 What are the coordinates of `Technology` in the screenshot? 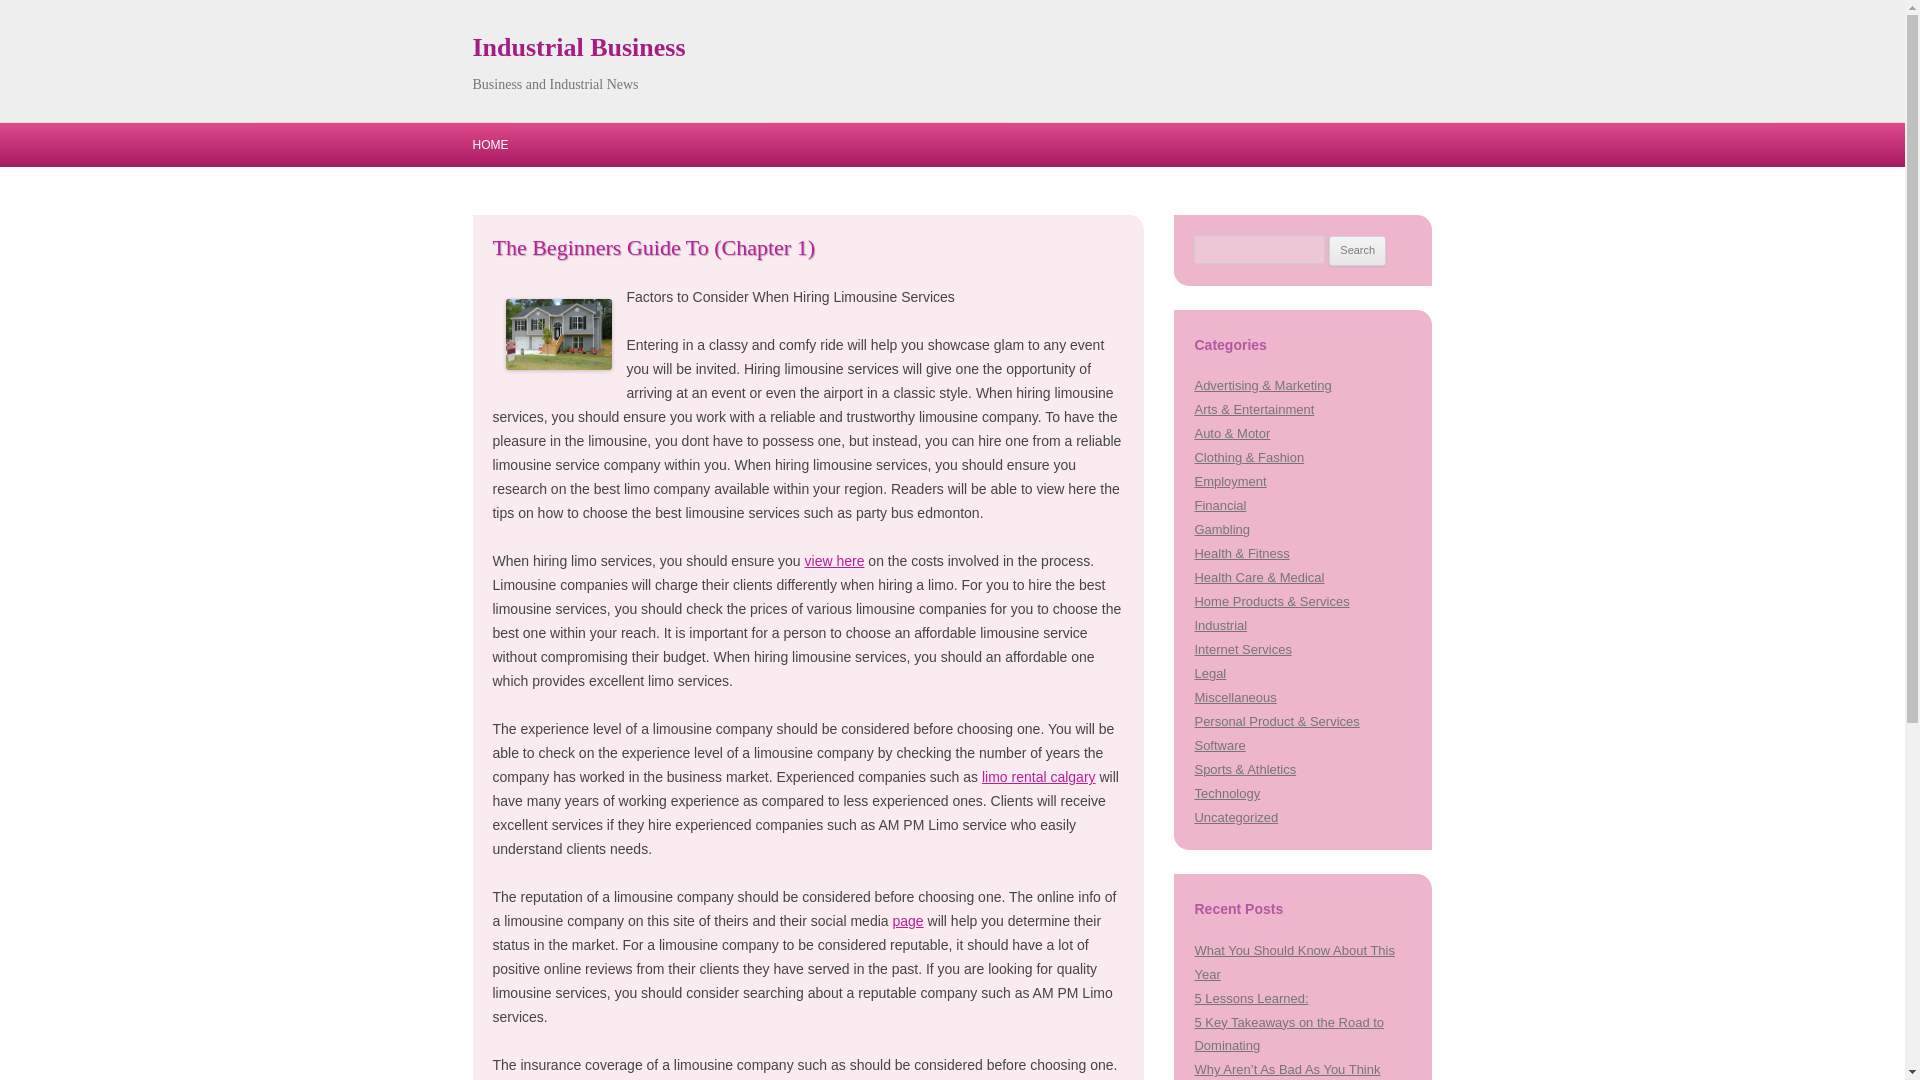 It's located at (1226, 794).